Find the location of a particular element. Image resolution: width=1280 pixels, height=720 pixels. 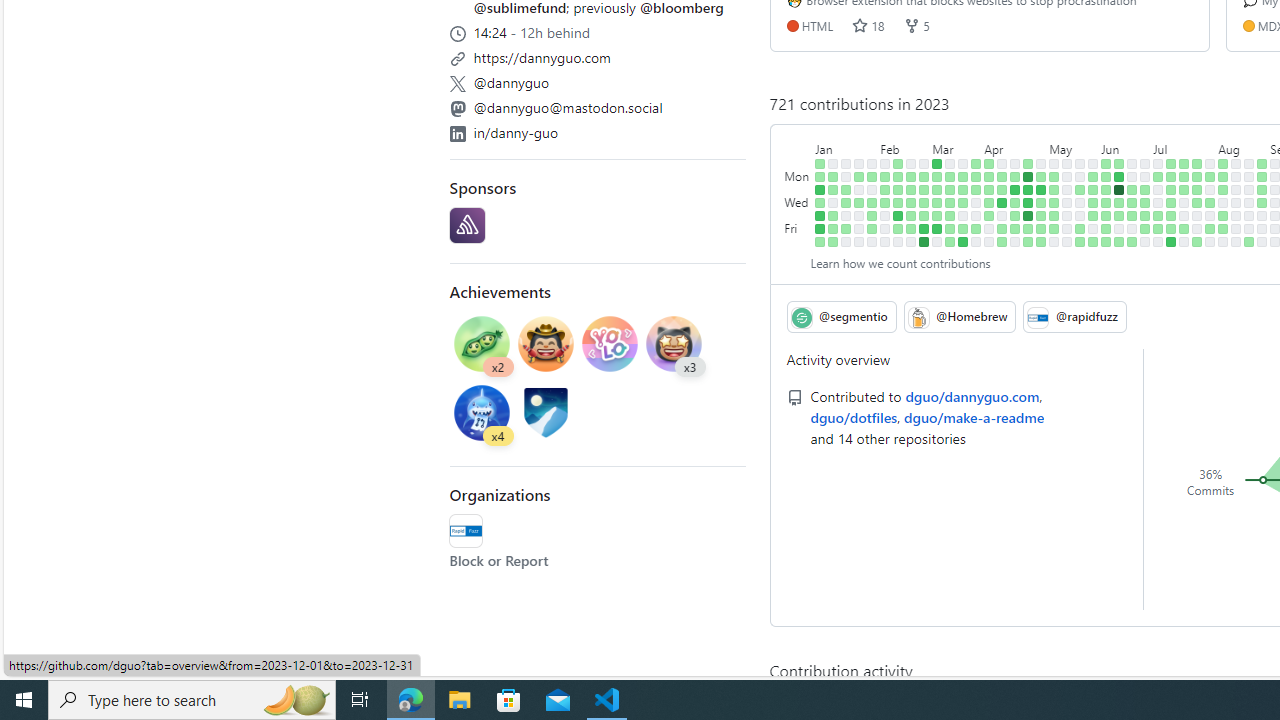

2 contributions on June 3rd. is located at coordinates (1094, 241).